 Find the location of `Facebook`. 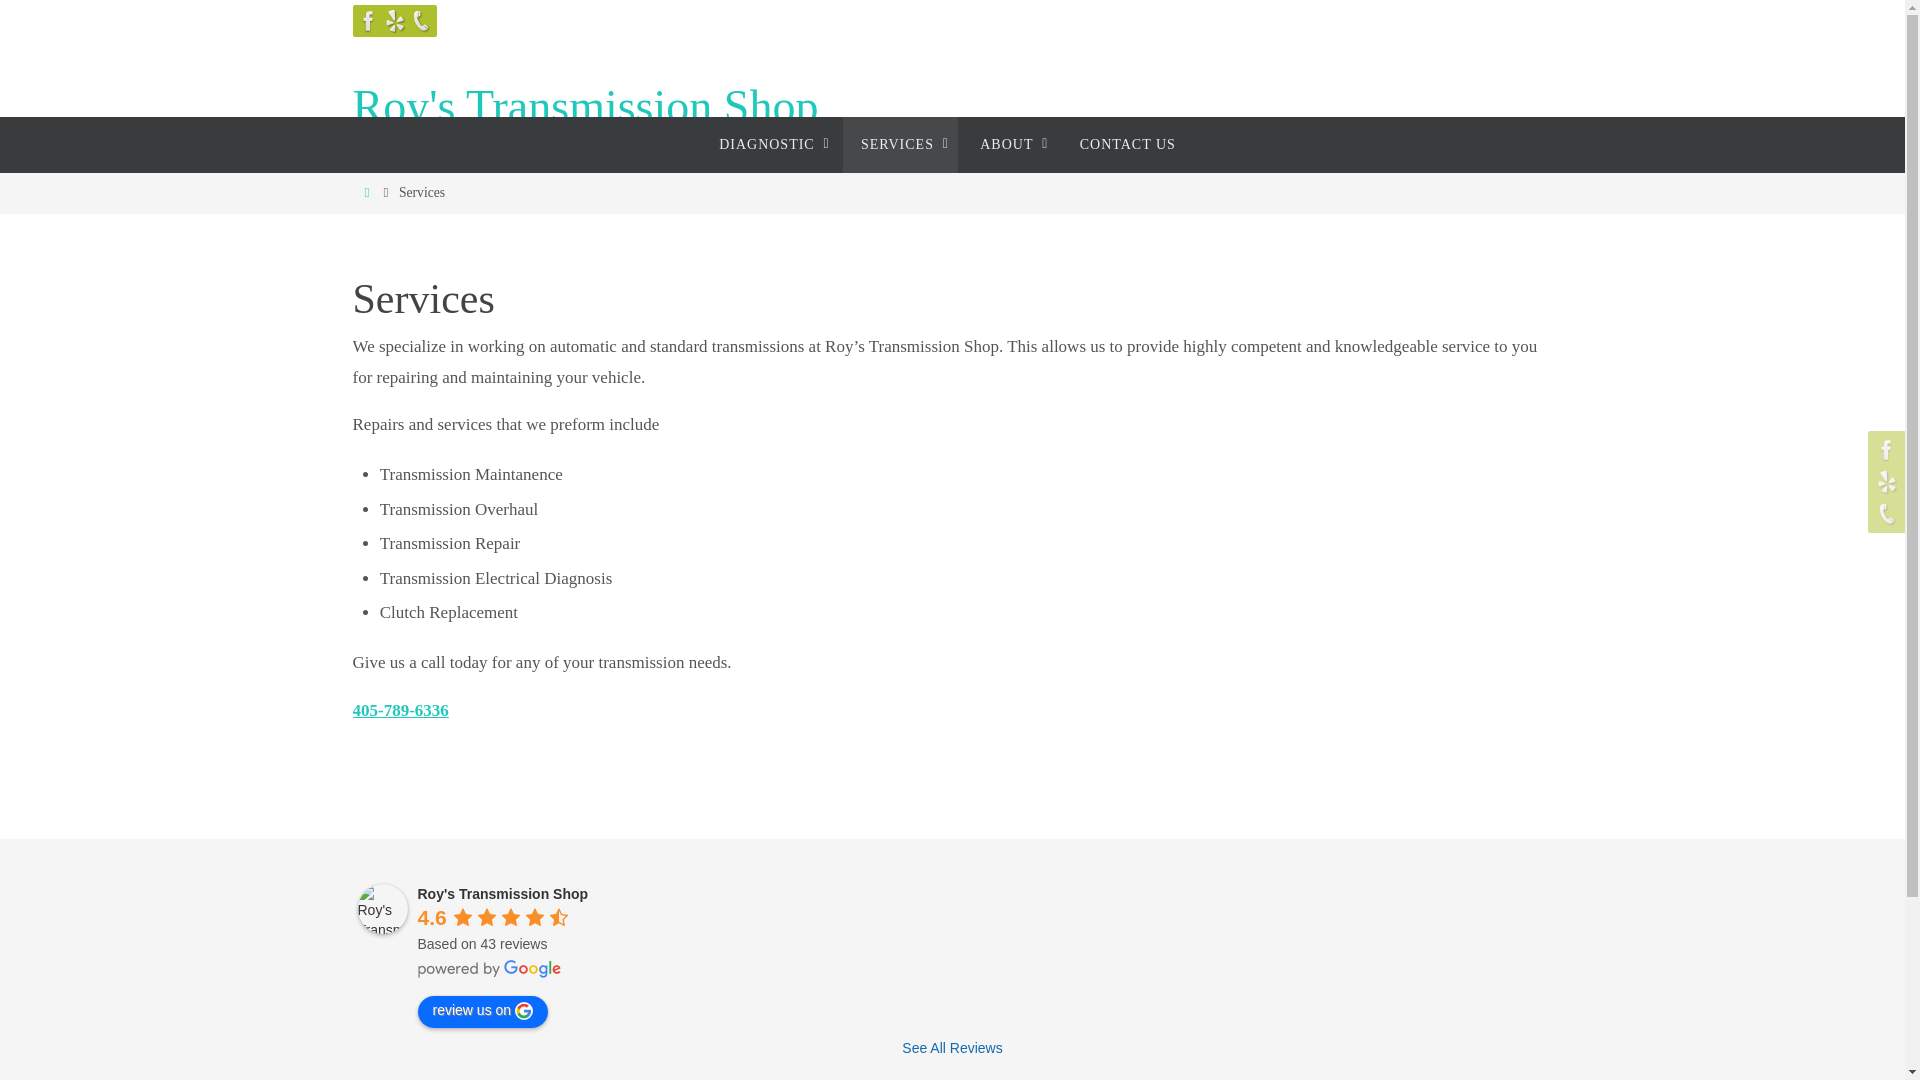

Facebook is located at coordinates (368, 20).